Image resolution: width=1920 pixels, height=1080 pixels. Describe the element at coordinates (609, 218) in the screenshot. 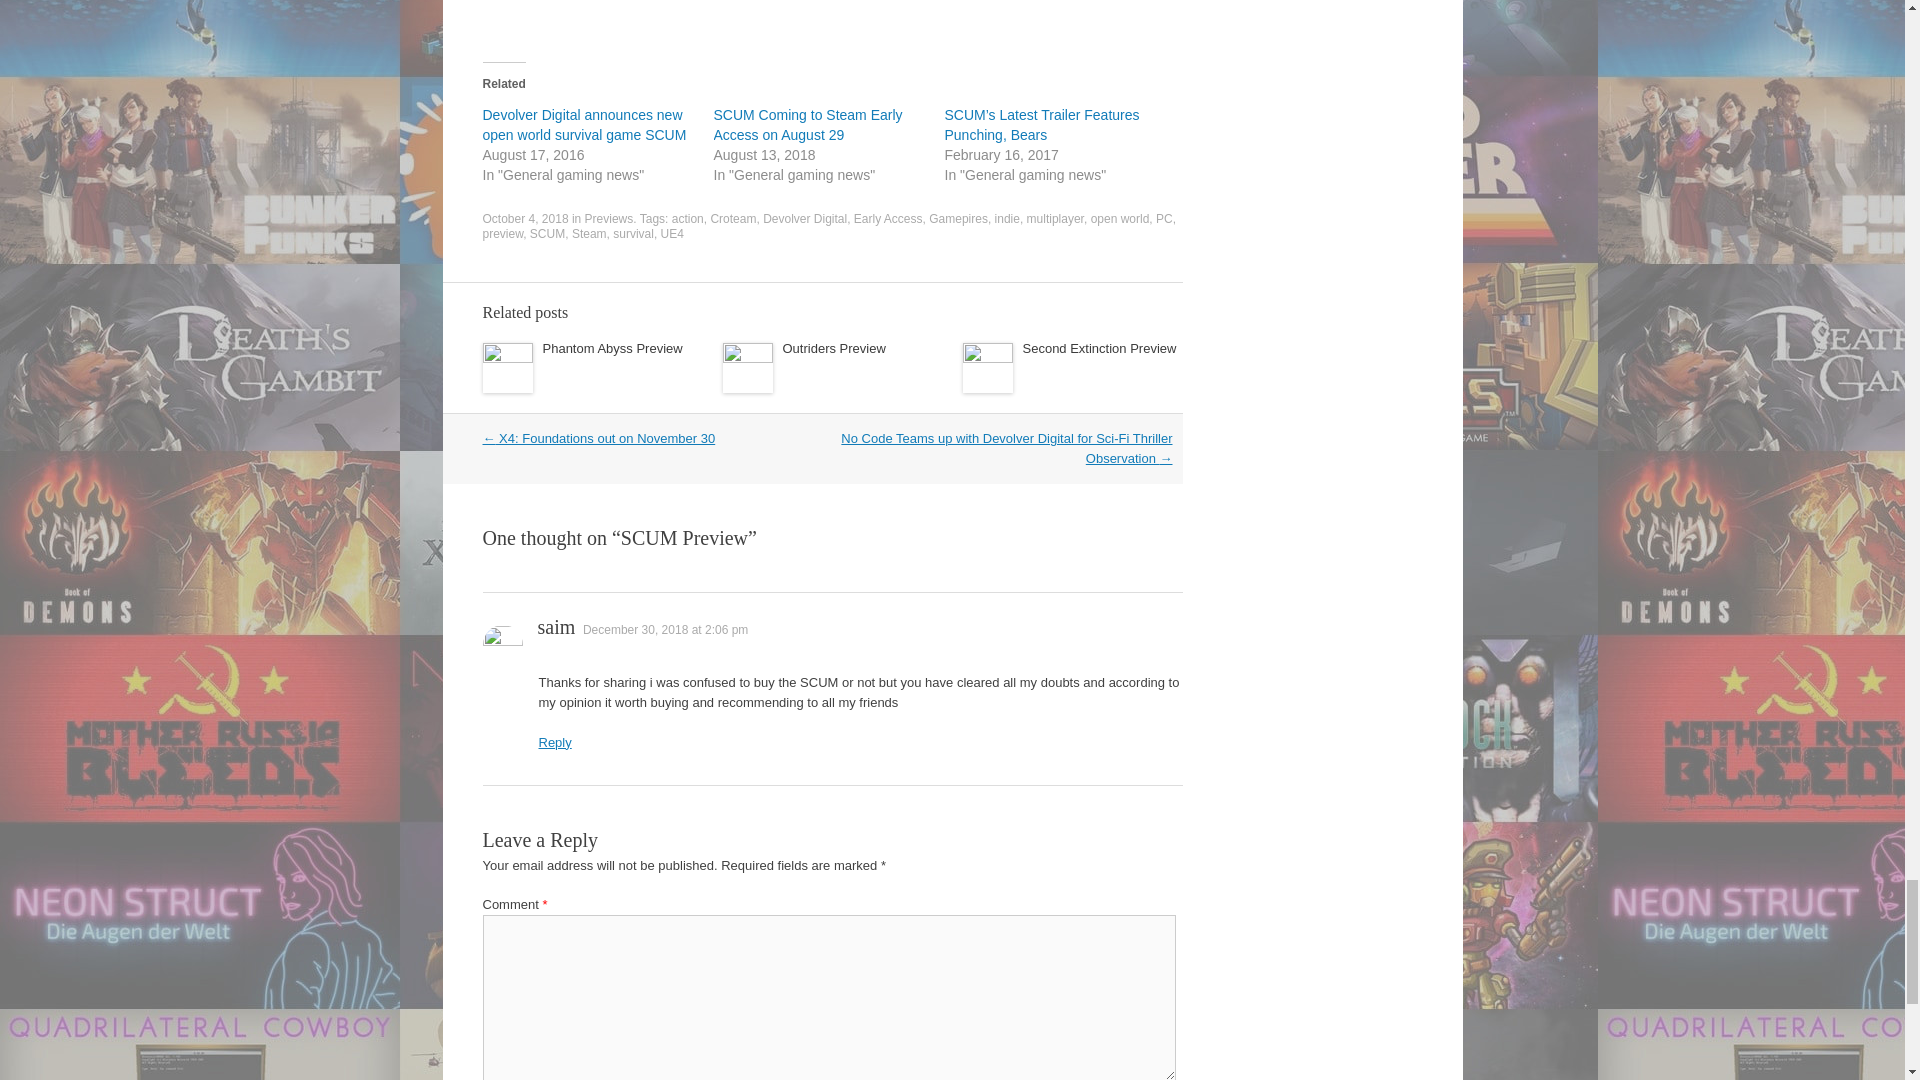

I see `Previews` at that location.